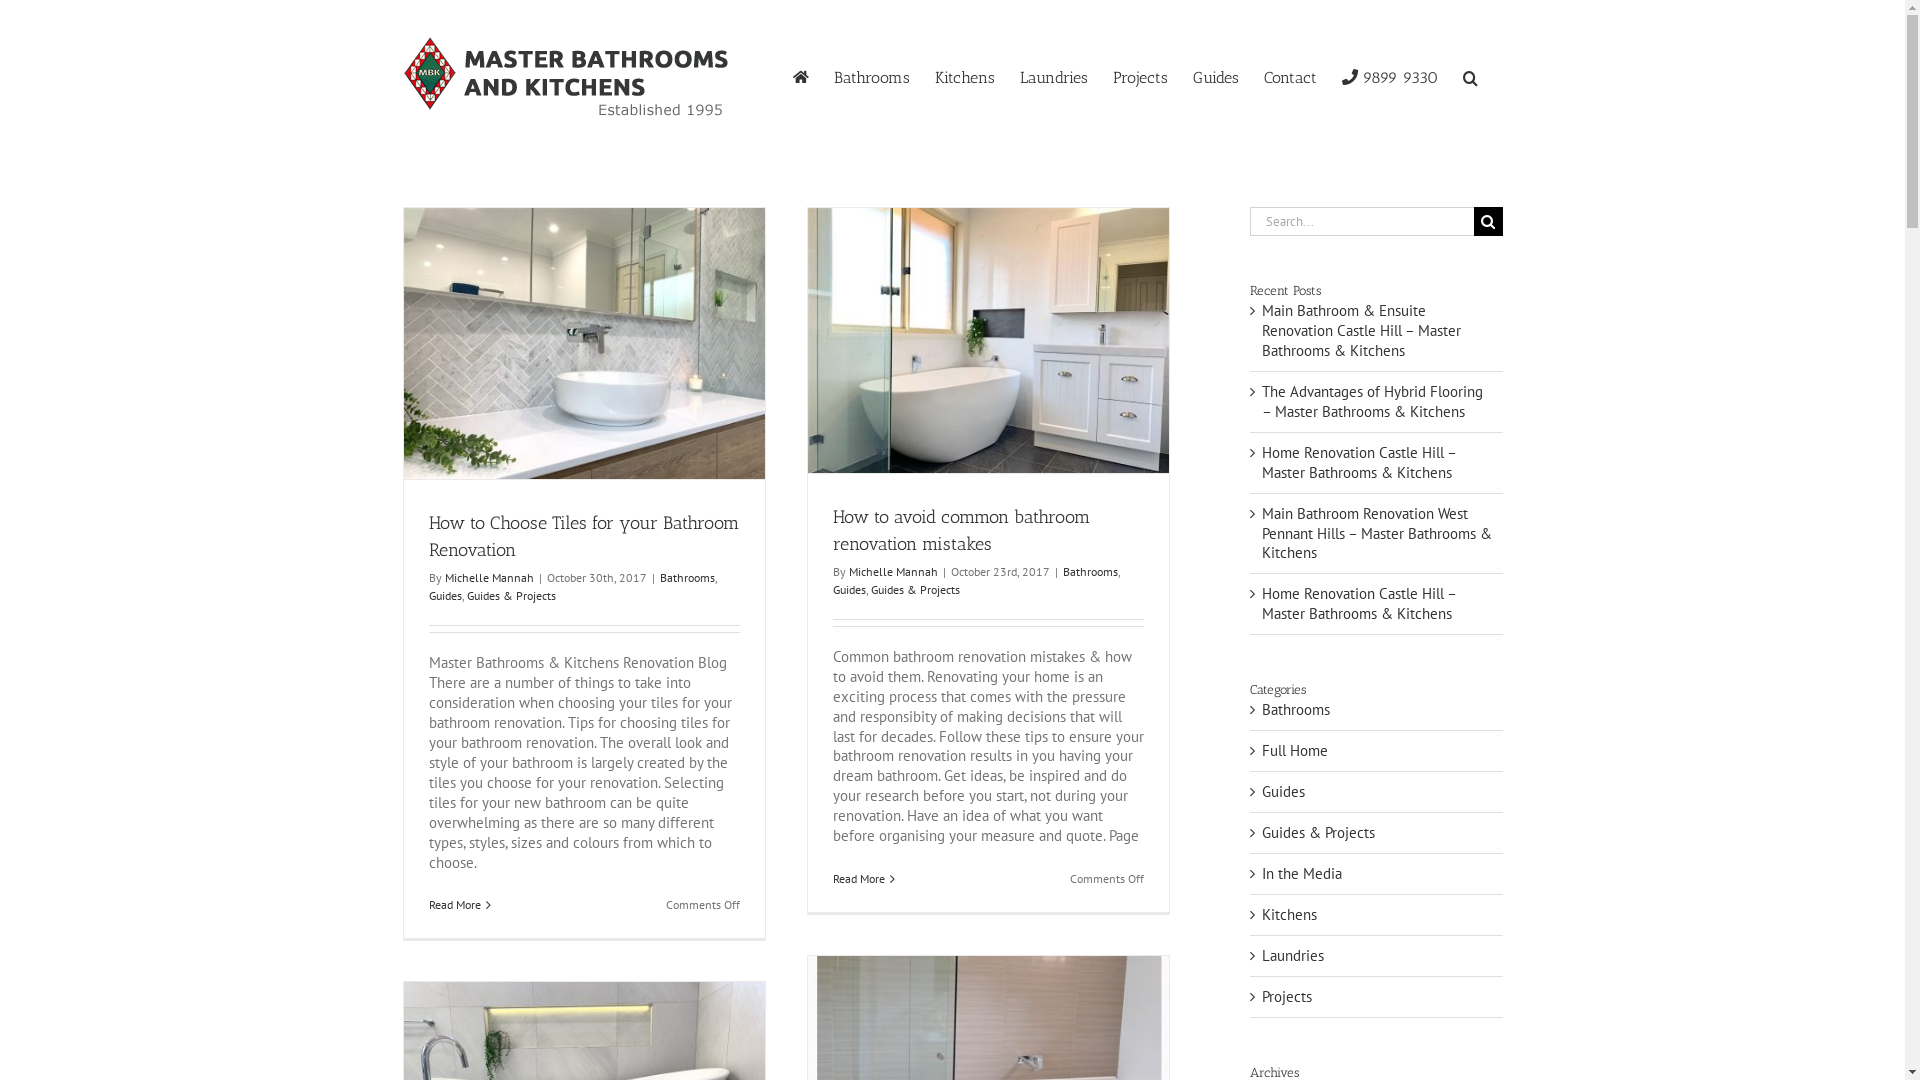 This screenshot has width=1920, height=1080. Describe the element at coordinates (444, 596) in the screenshot. I see `Guides` at that location.